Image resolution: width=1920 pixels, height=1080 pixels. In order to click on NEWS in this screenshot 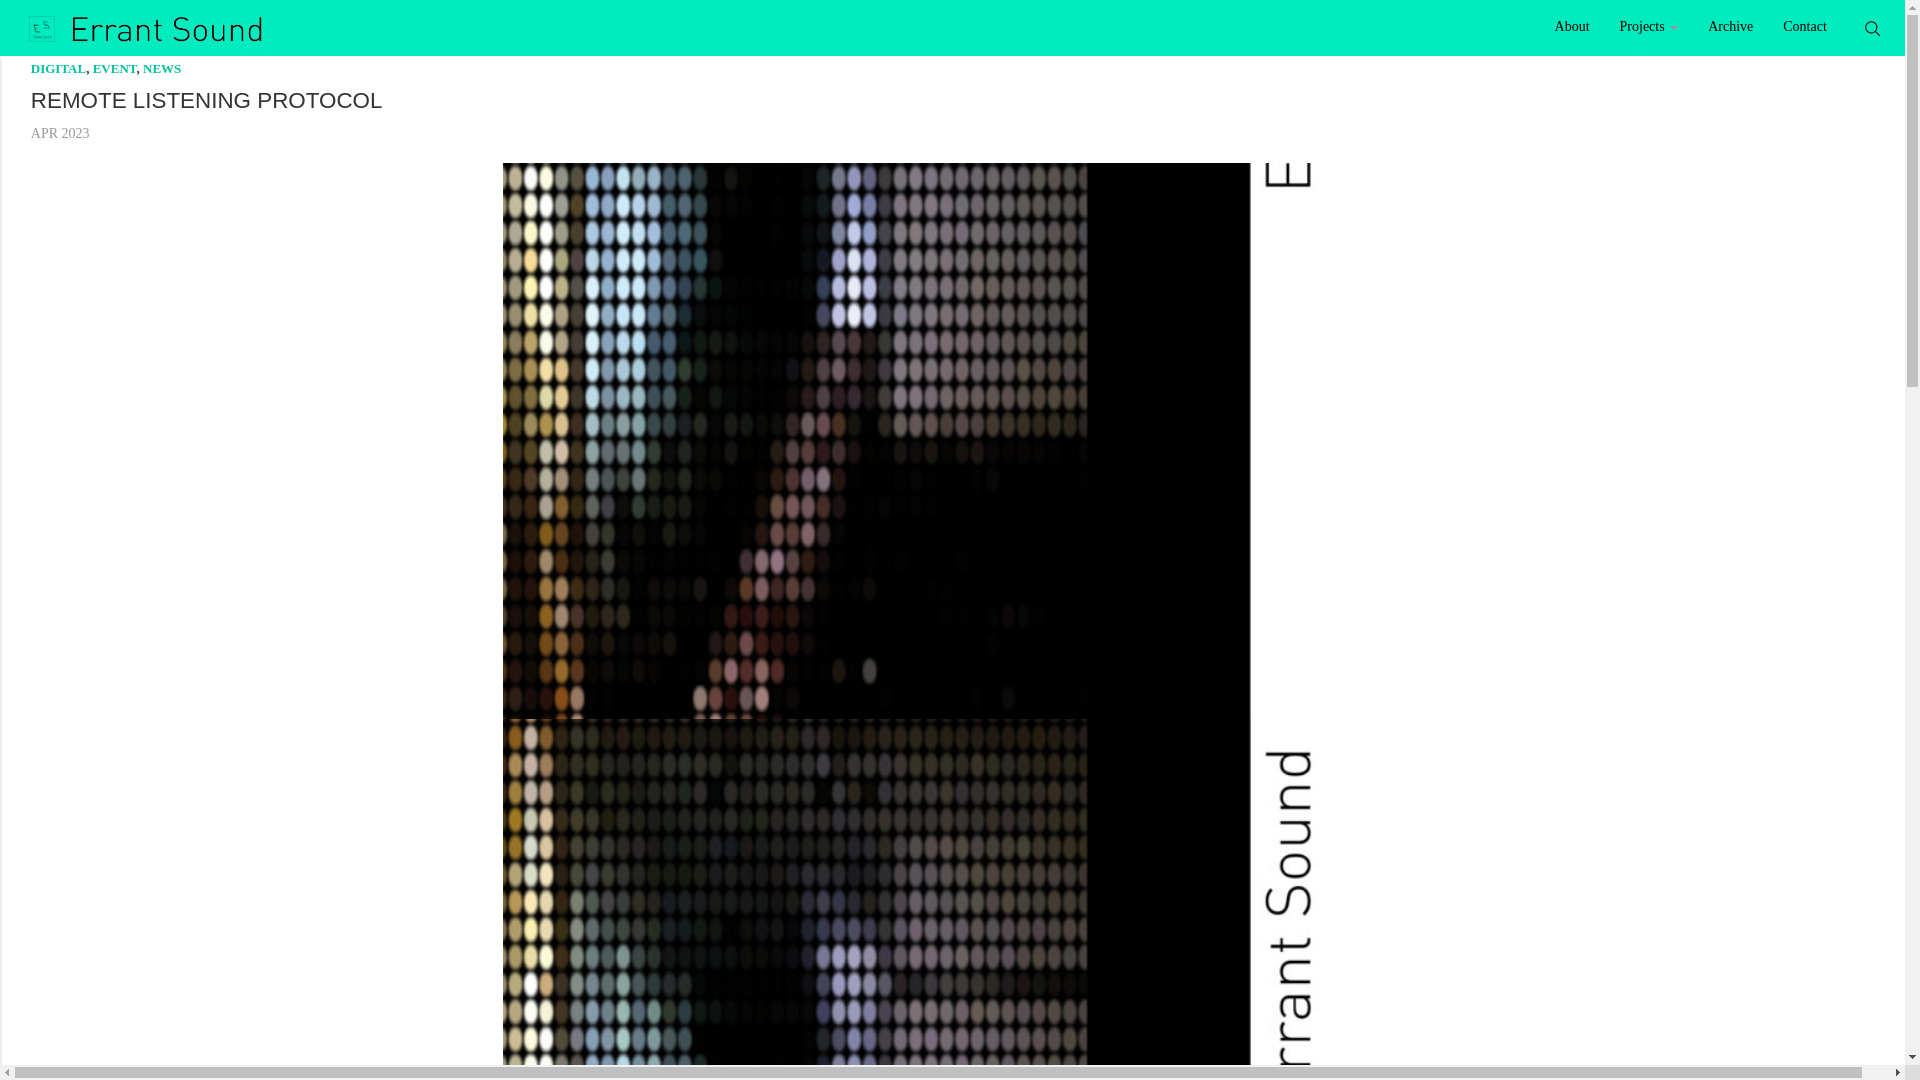, I will do `click(161, 68)`.